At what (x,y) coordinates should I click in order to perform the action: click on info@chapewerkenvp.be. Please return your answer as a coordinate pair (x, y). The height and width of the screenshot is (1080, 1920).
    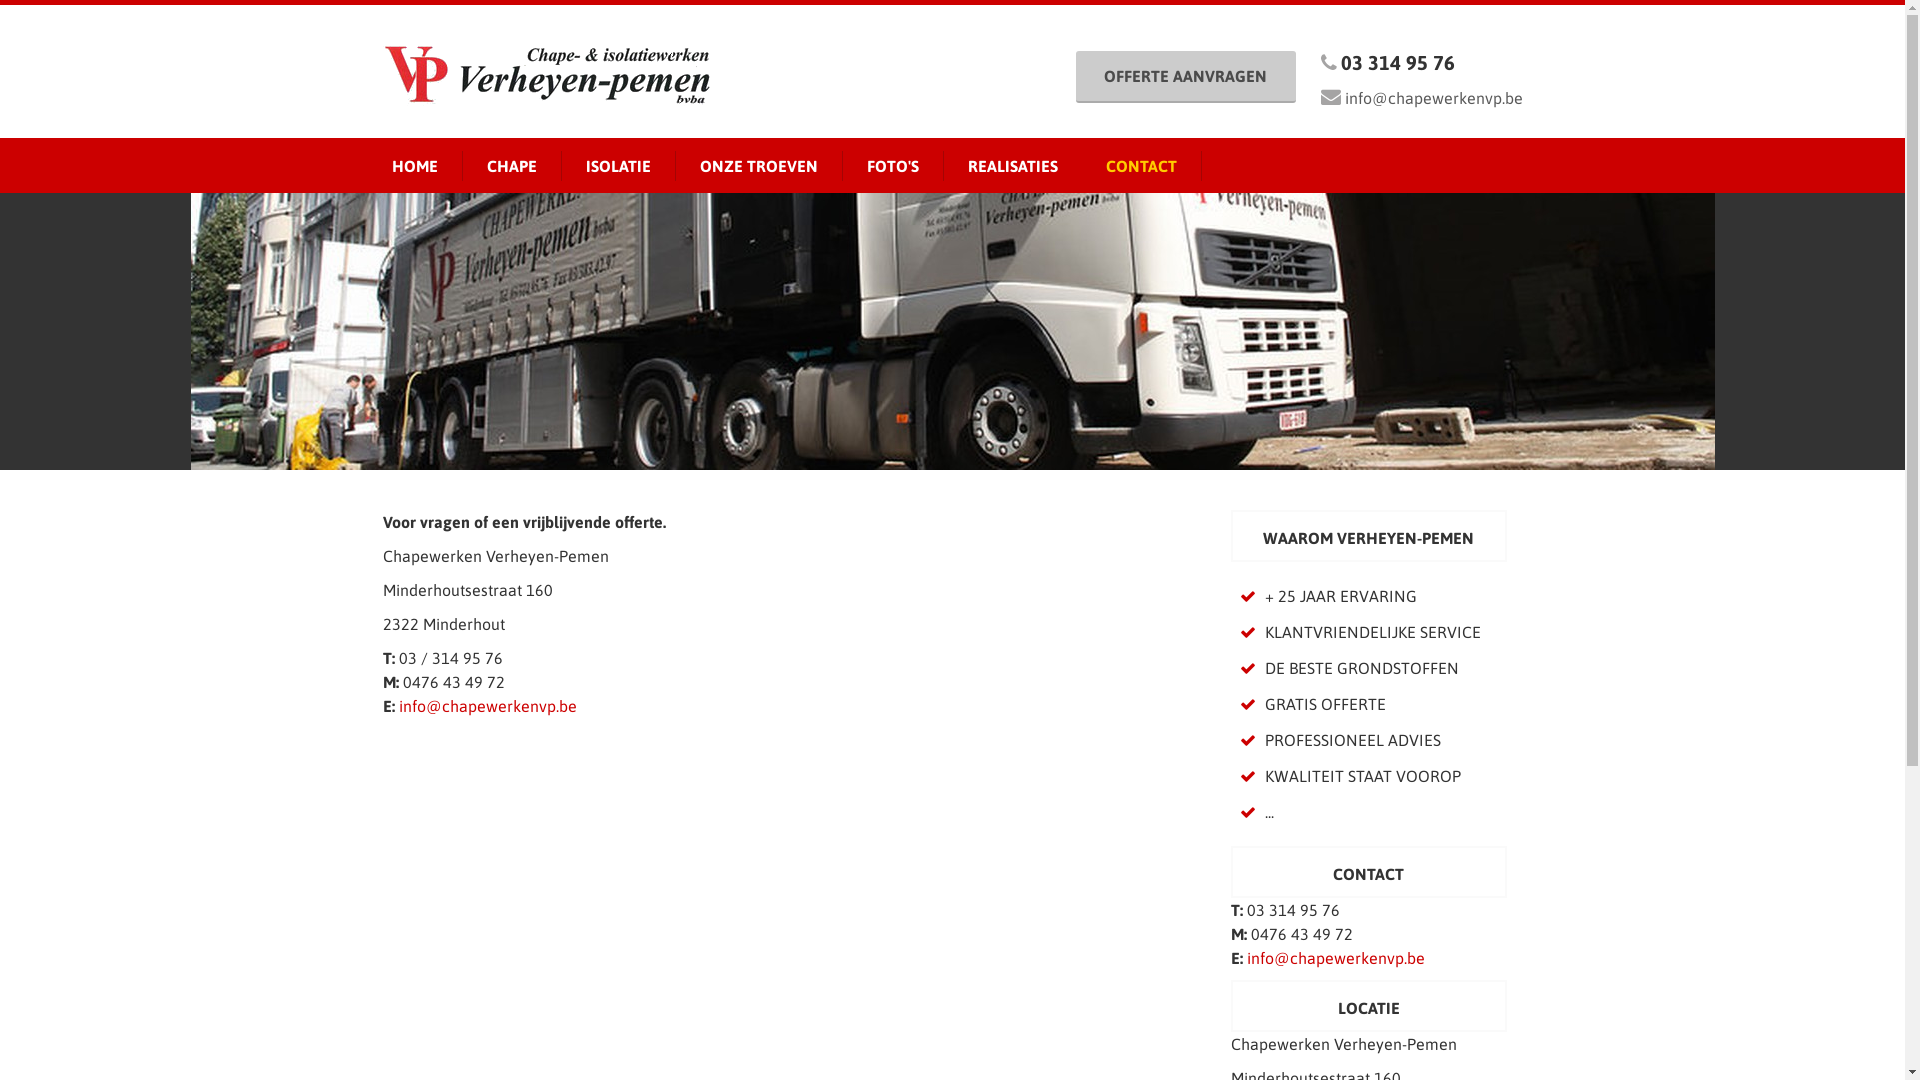
    Looking at the image, I should click on (1335, 958).